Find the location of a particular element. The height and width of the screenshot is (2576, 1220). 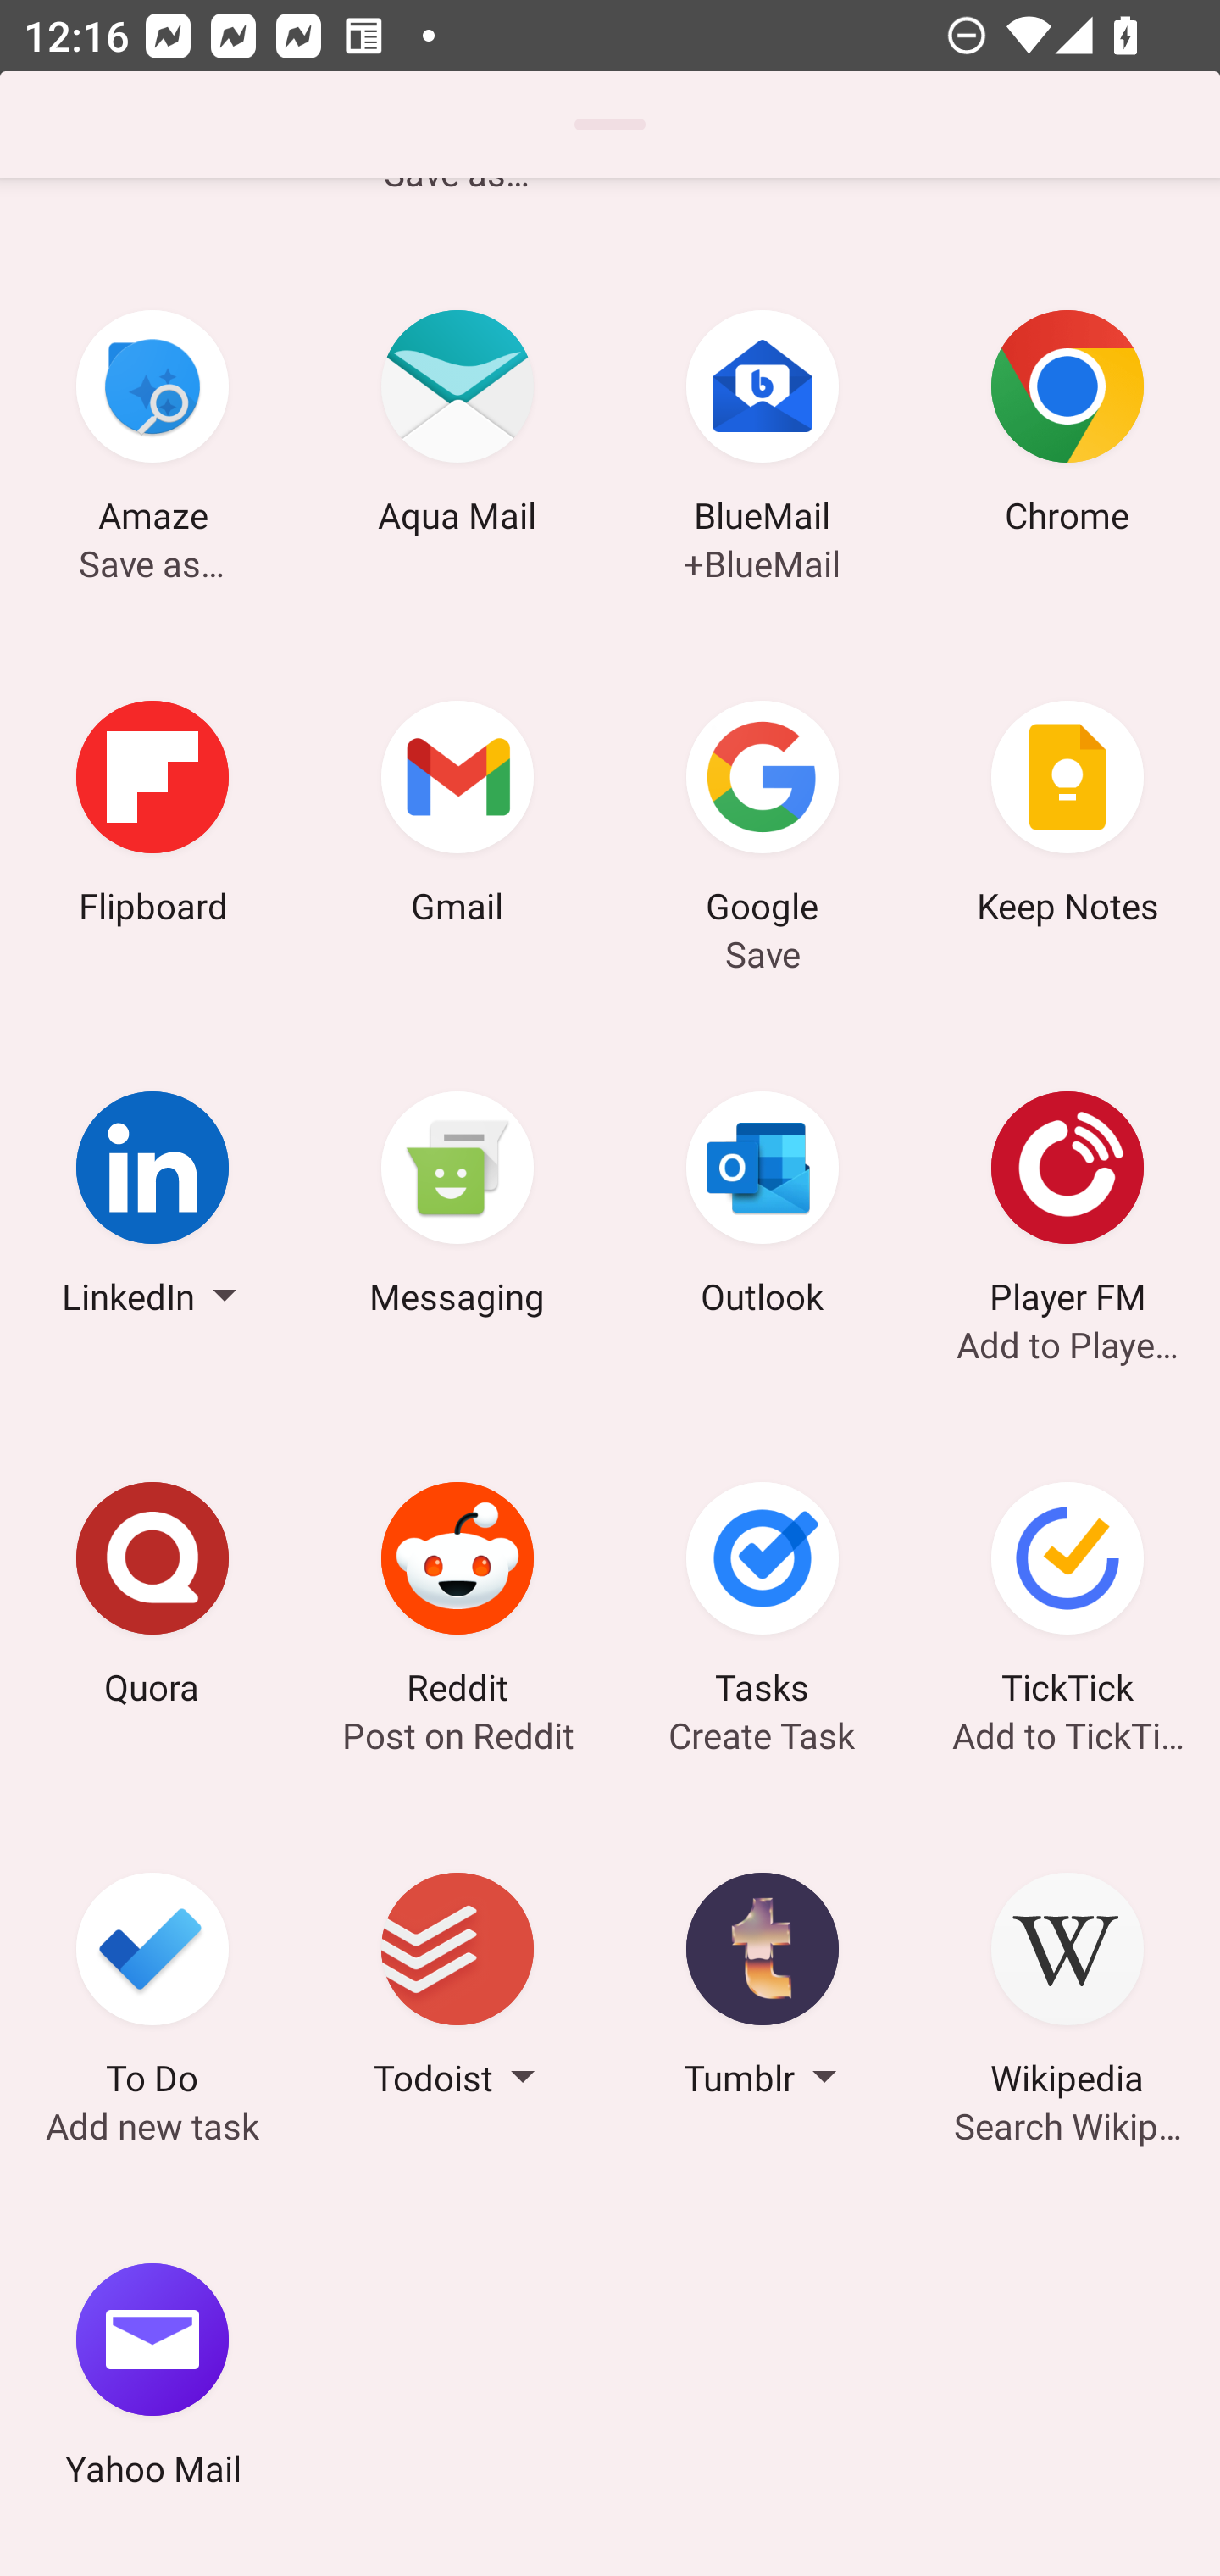

Tumblr is located at coordinates (762, 1990).